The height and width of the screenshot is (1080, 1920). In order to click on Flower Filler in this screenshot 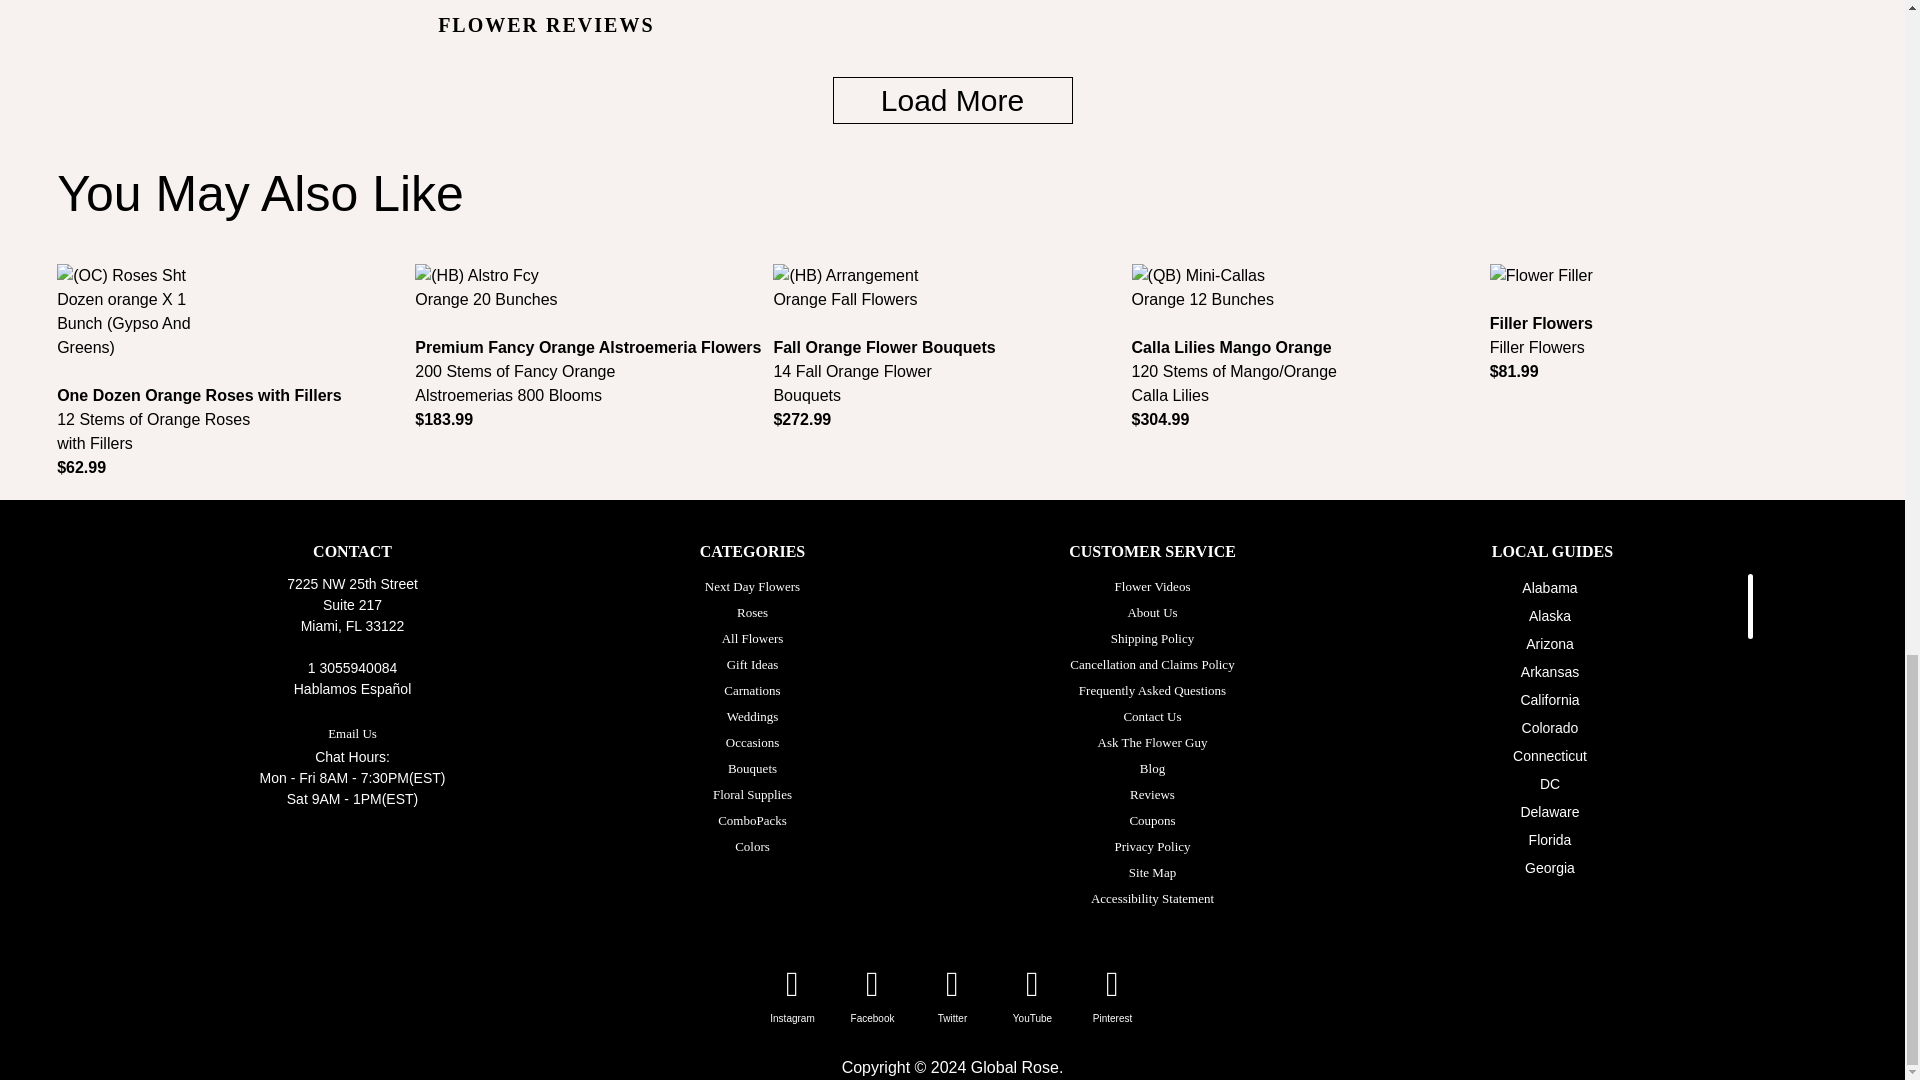, I will do `click(1668, 289)`.